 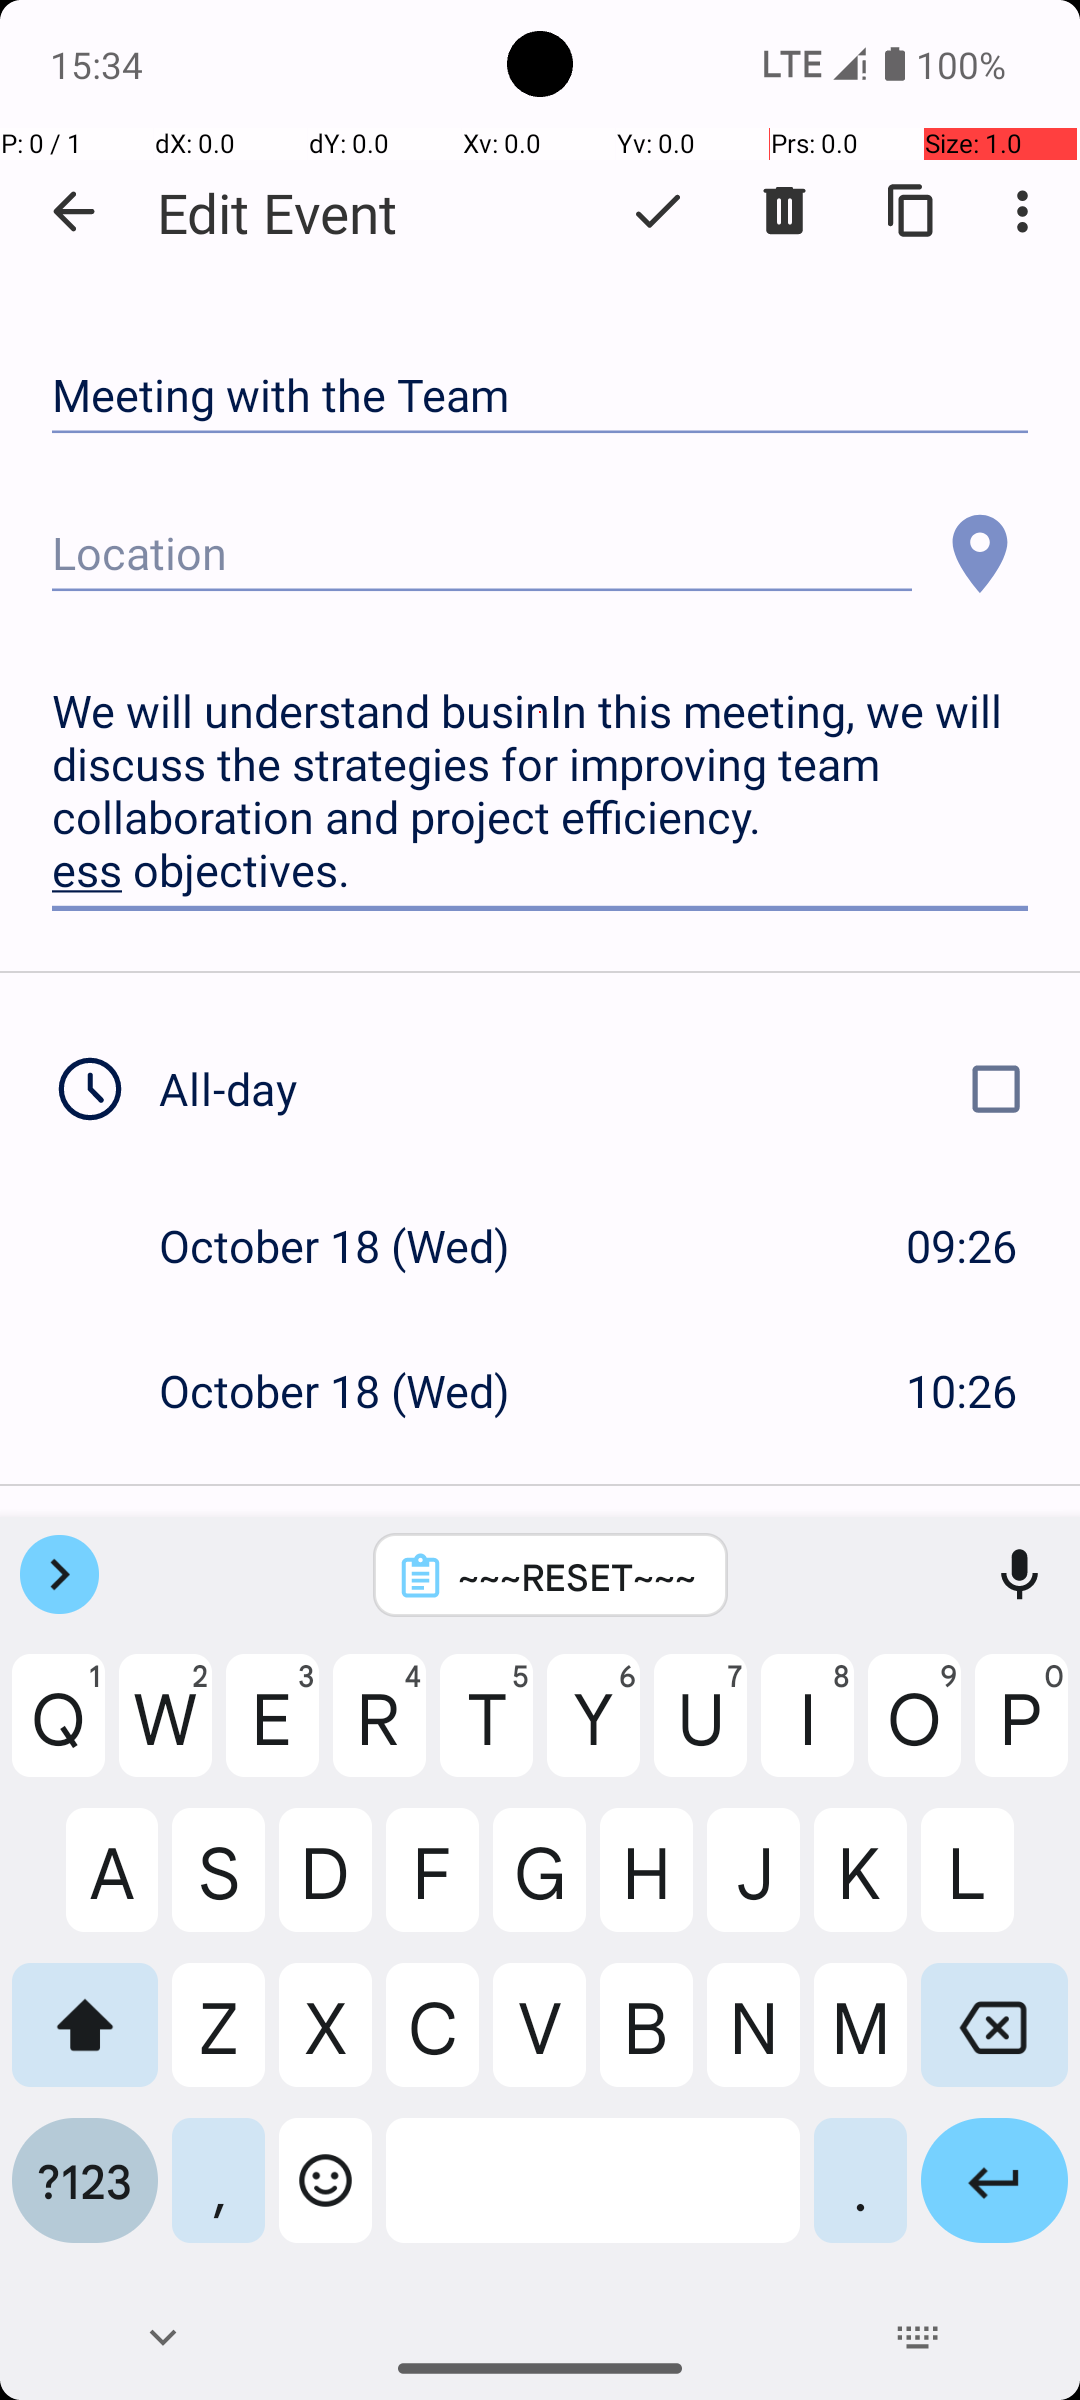 What do you see at coordinates (540, 792) in the screenshot?
I see `We will understand businIn this meeting, we will discuss the strategies for improving team collaboration and project efficiency.
ess objectives.` at bounding box center [540, 792].